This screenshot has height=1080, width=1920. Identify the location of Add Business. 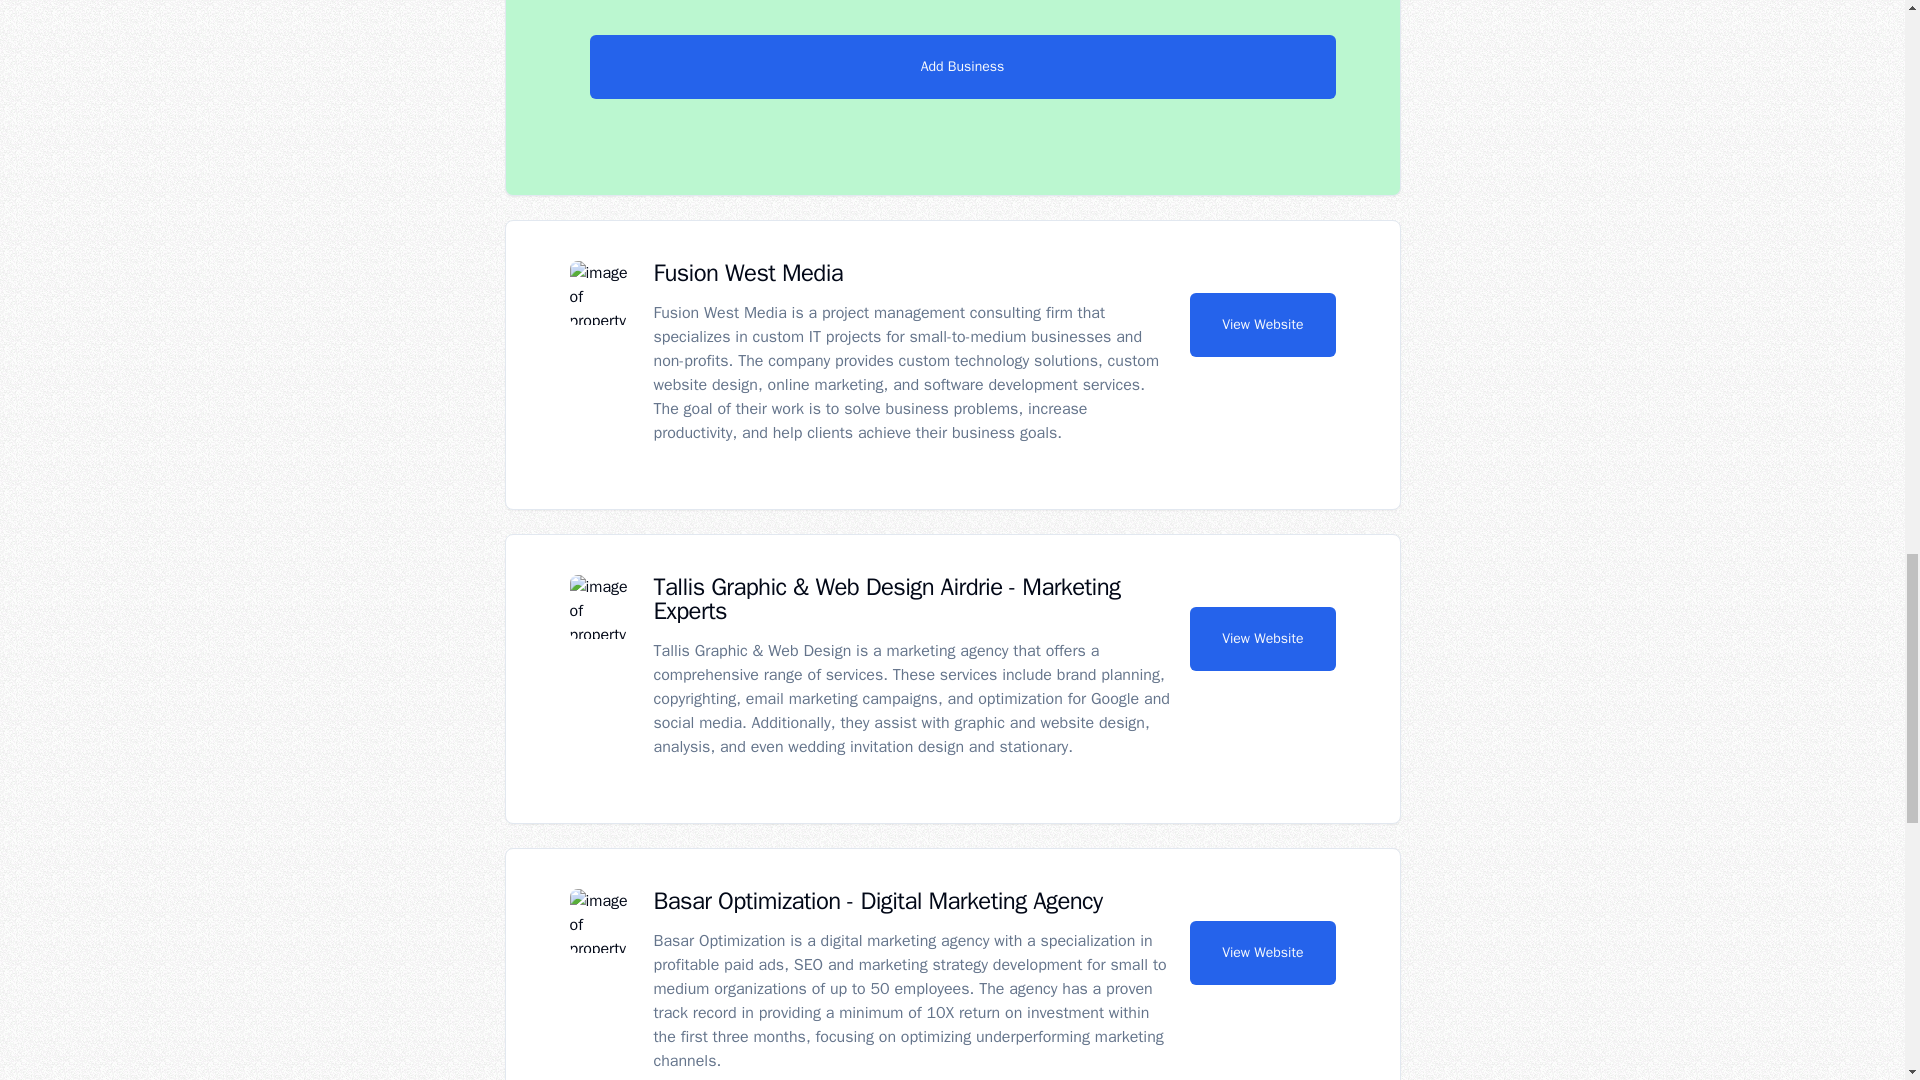
(962, 66).